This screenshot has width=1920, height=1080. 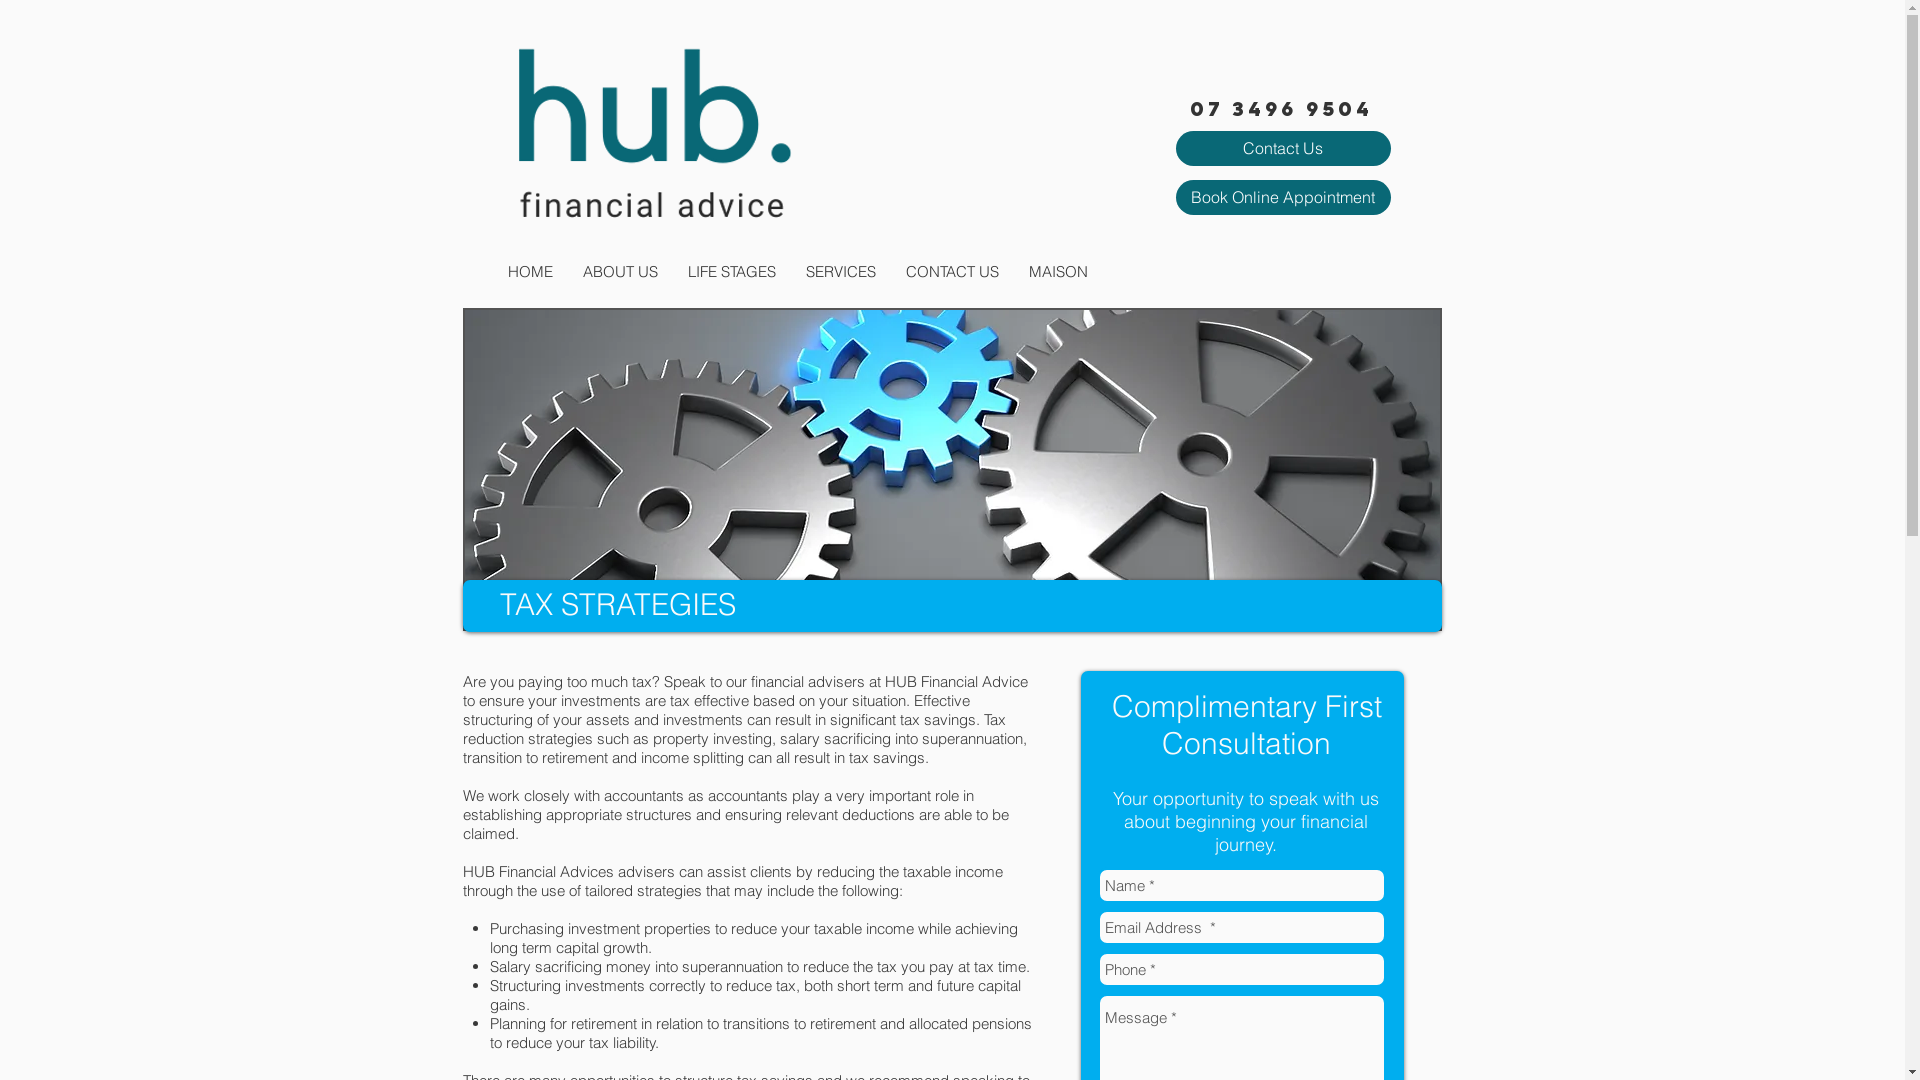 I want to click on ABOUT US, so click(x=620, y=272).